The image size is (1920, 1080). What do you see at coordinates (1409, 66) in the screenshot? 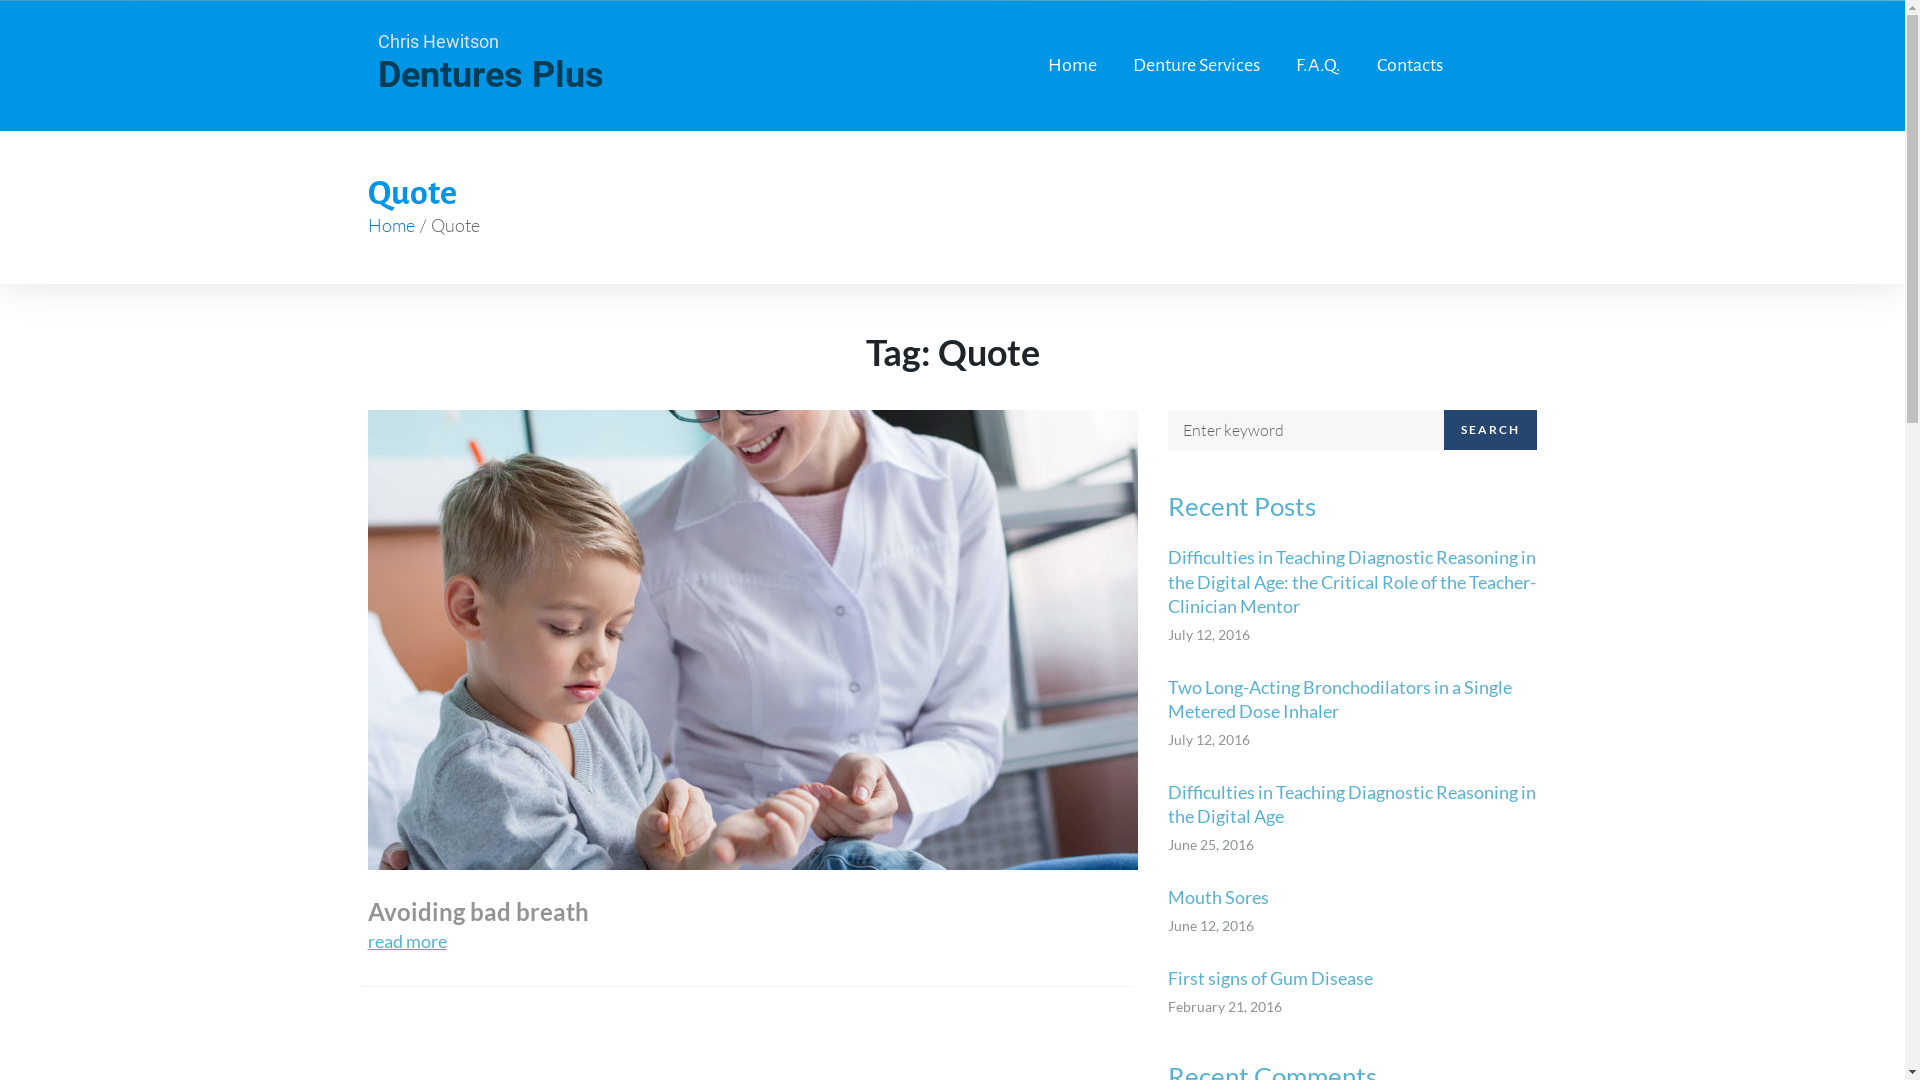
I see `Contacts` at bounding box center [1409, 66].